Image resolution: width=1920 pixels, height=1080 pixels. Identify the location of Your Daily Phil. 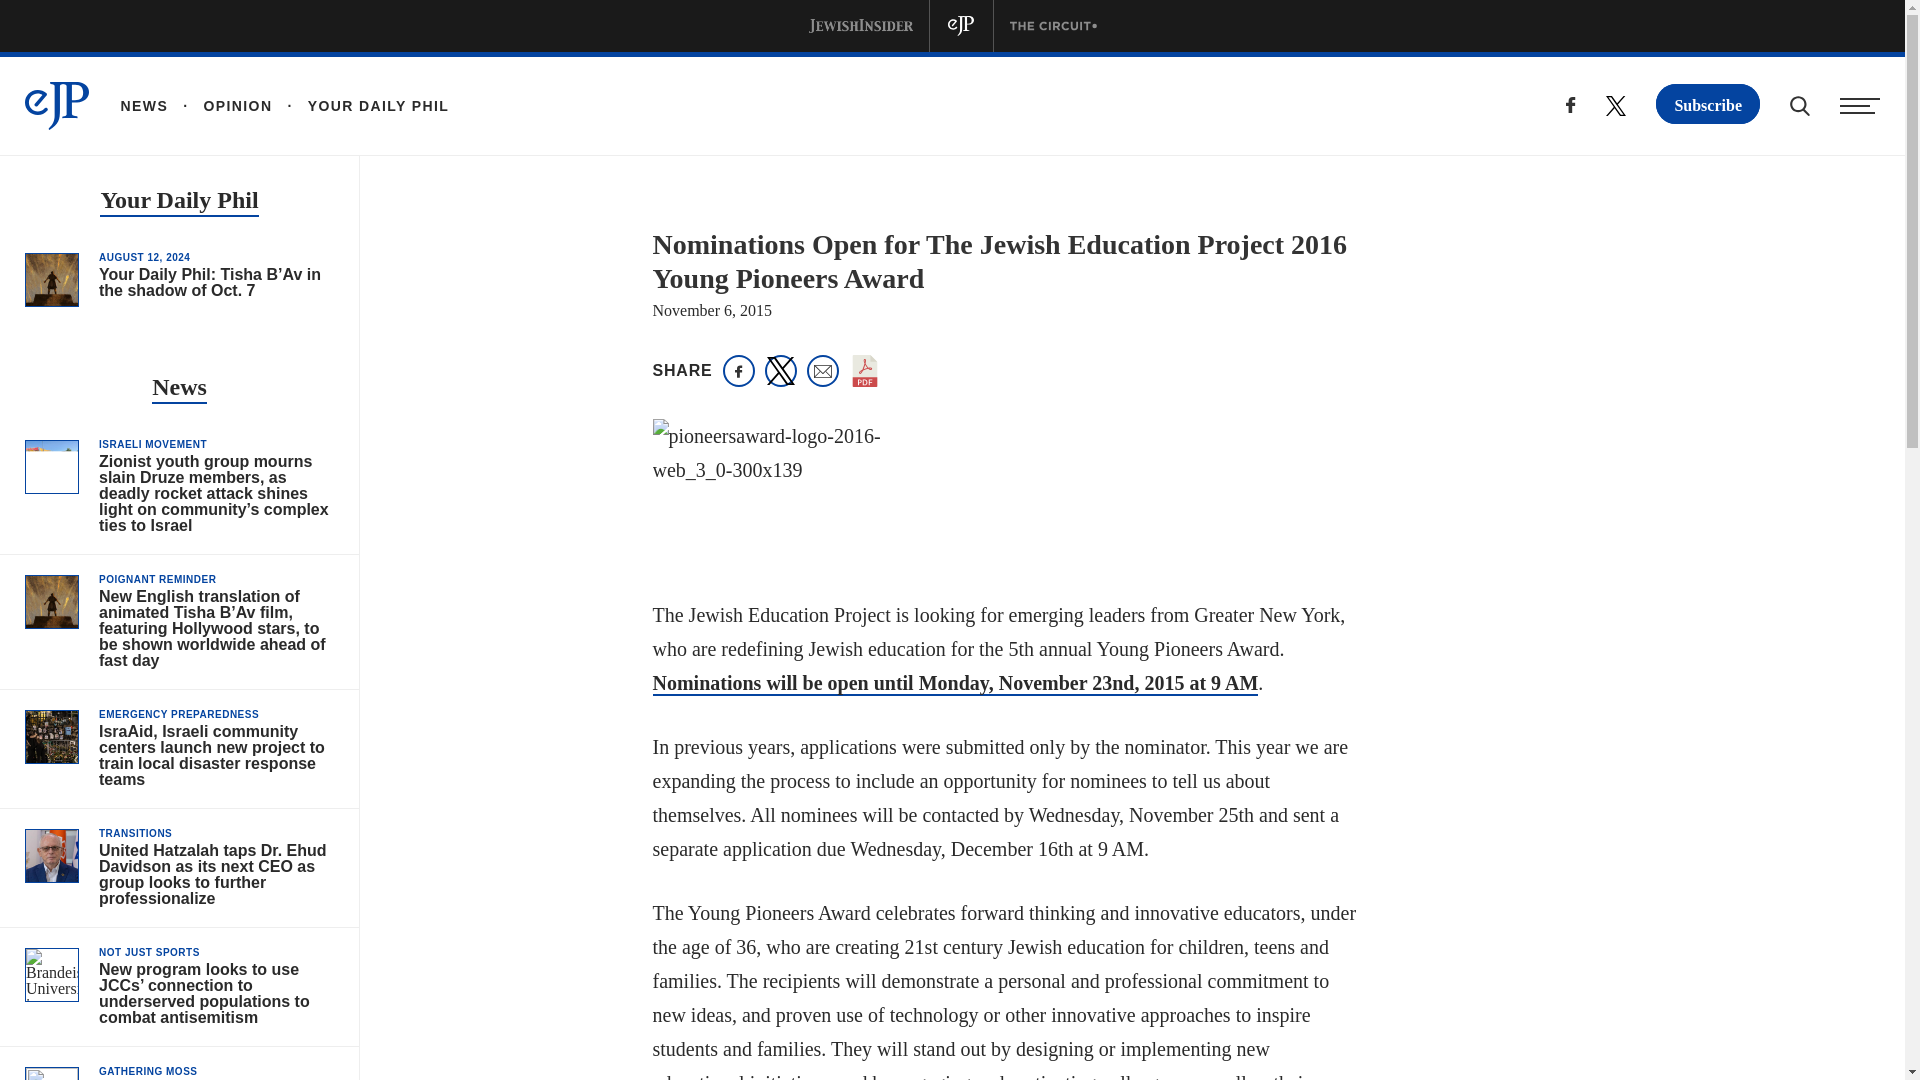
(178, 202).